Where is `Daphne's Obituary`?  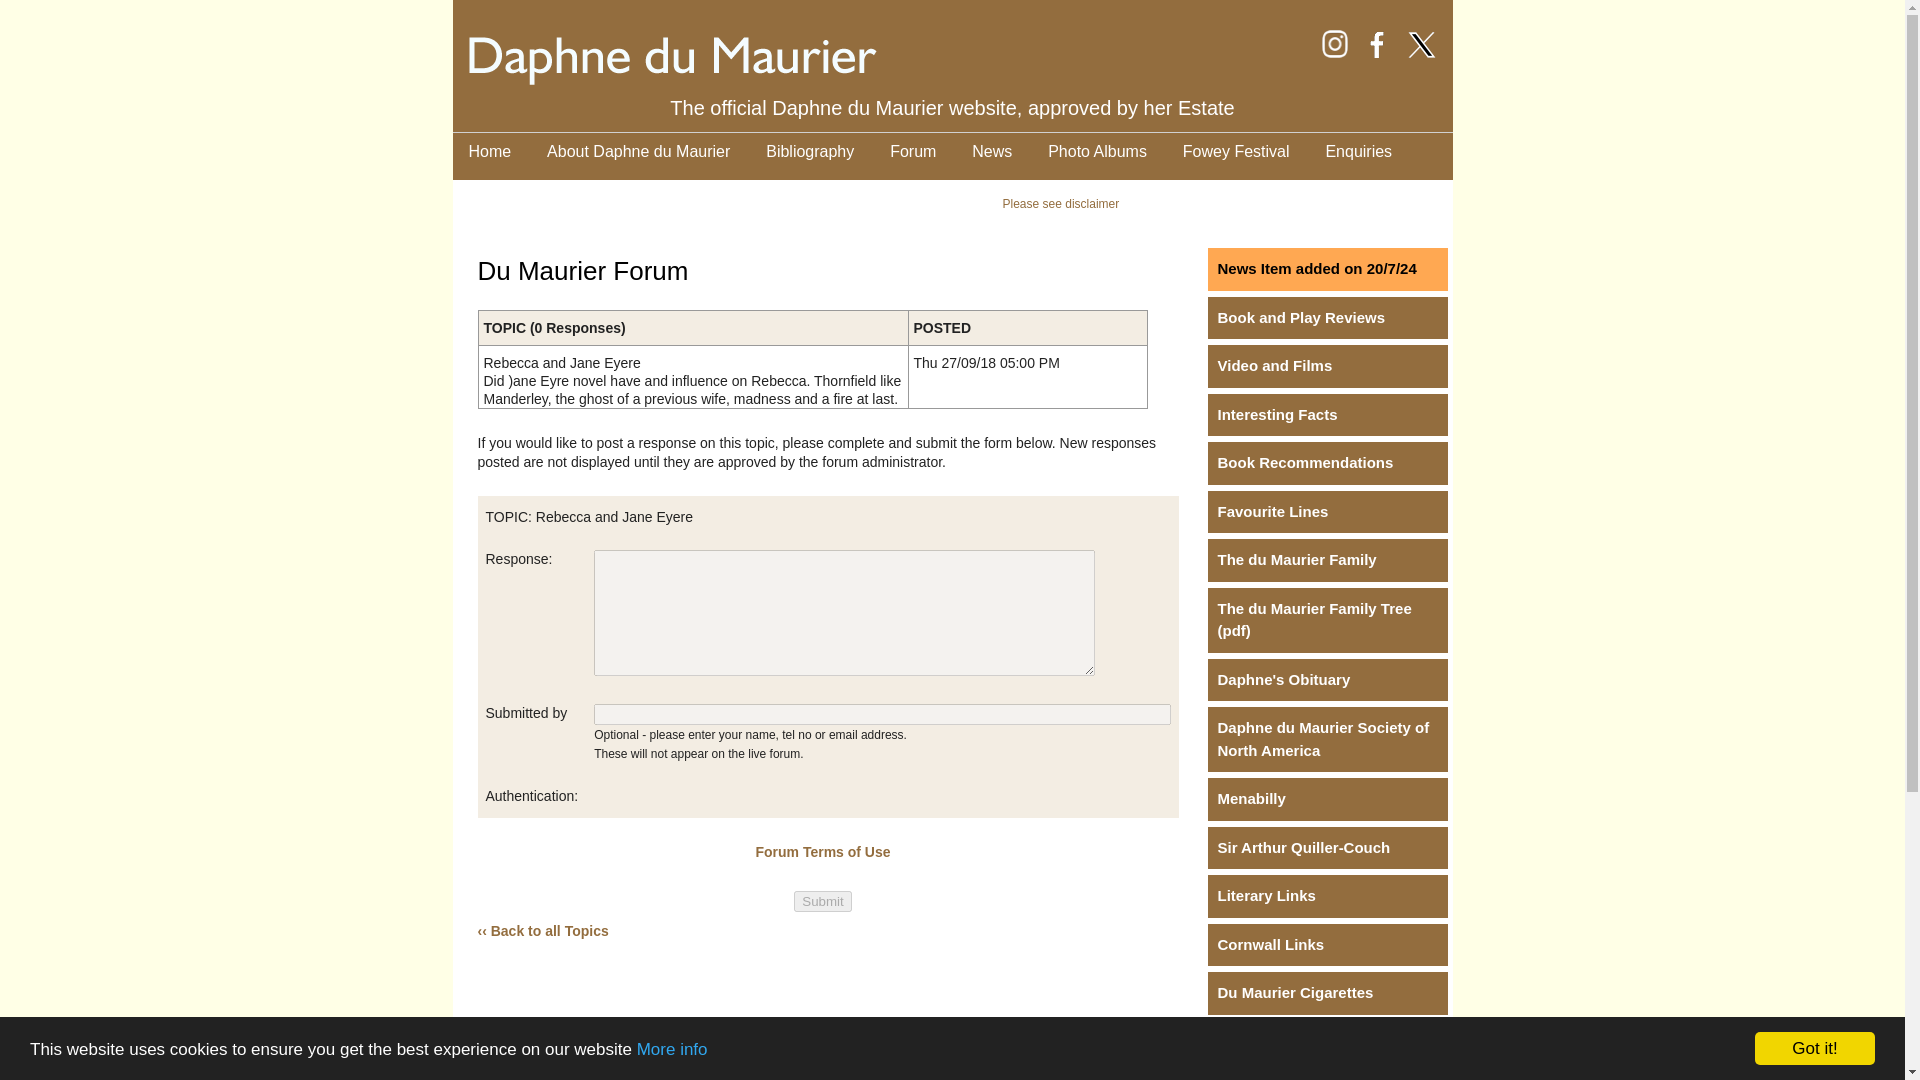
Daphne's Obituary is located at coordinates (1327, 680).